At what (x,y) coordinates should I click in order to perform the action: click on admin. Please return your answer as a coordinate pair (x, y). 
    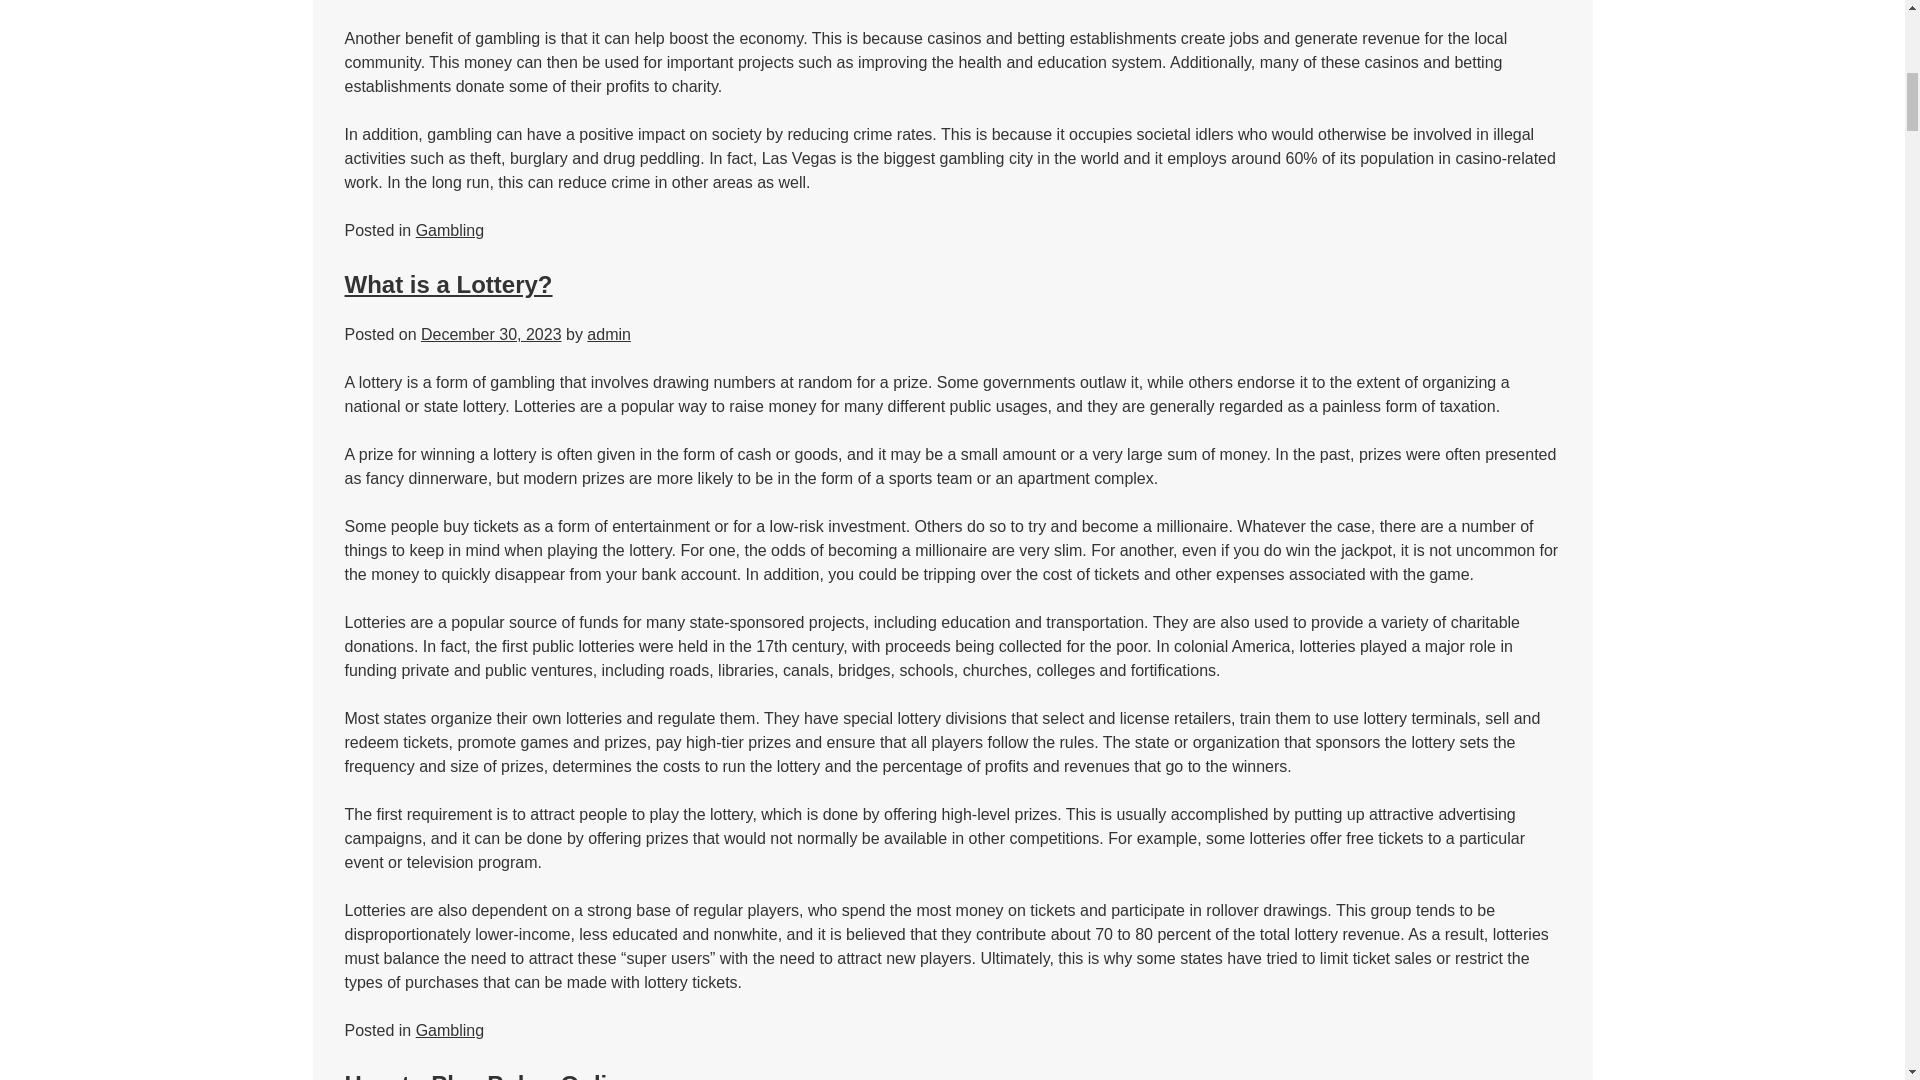
    Looking at the image, I should click on (609, 334).